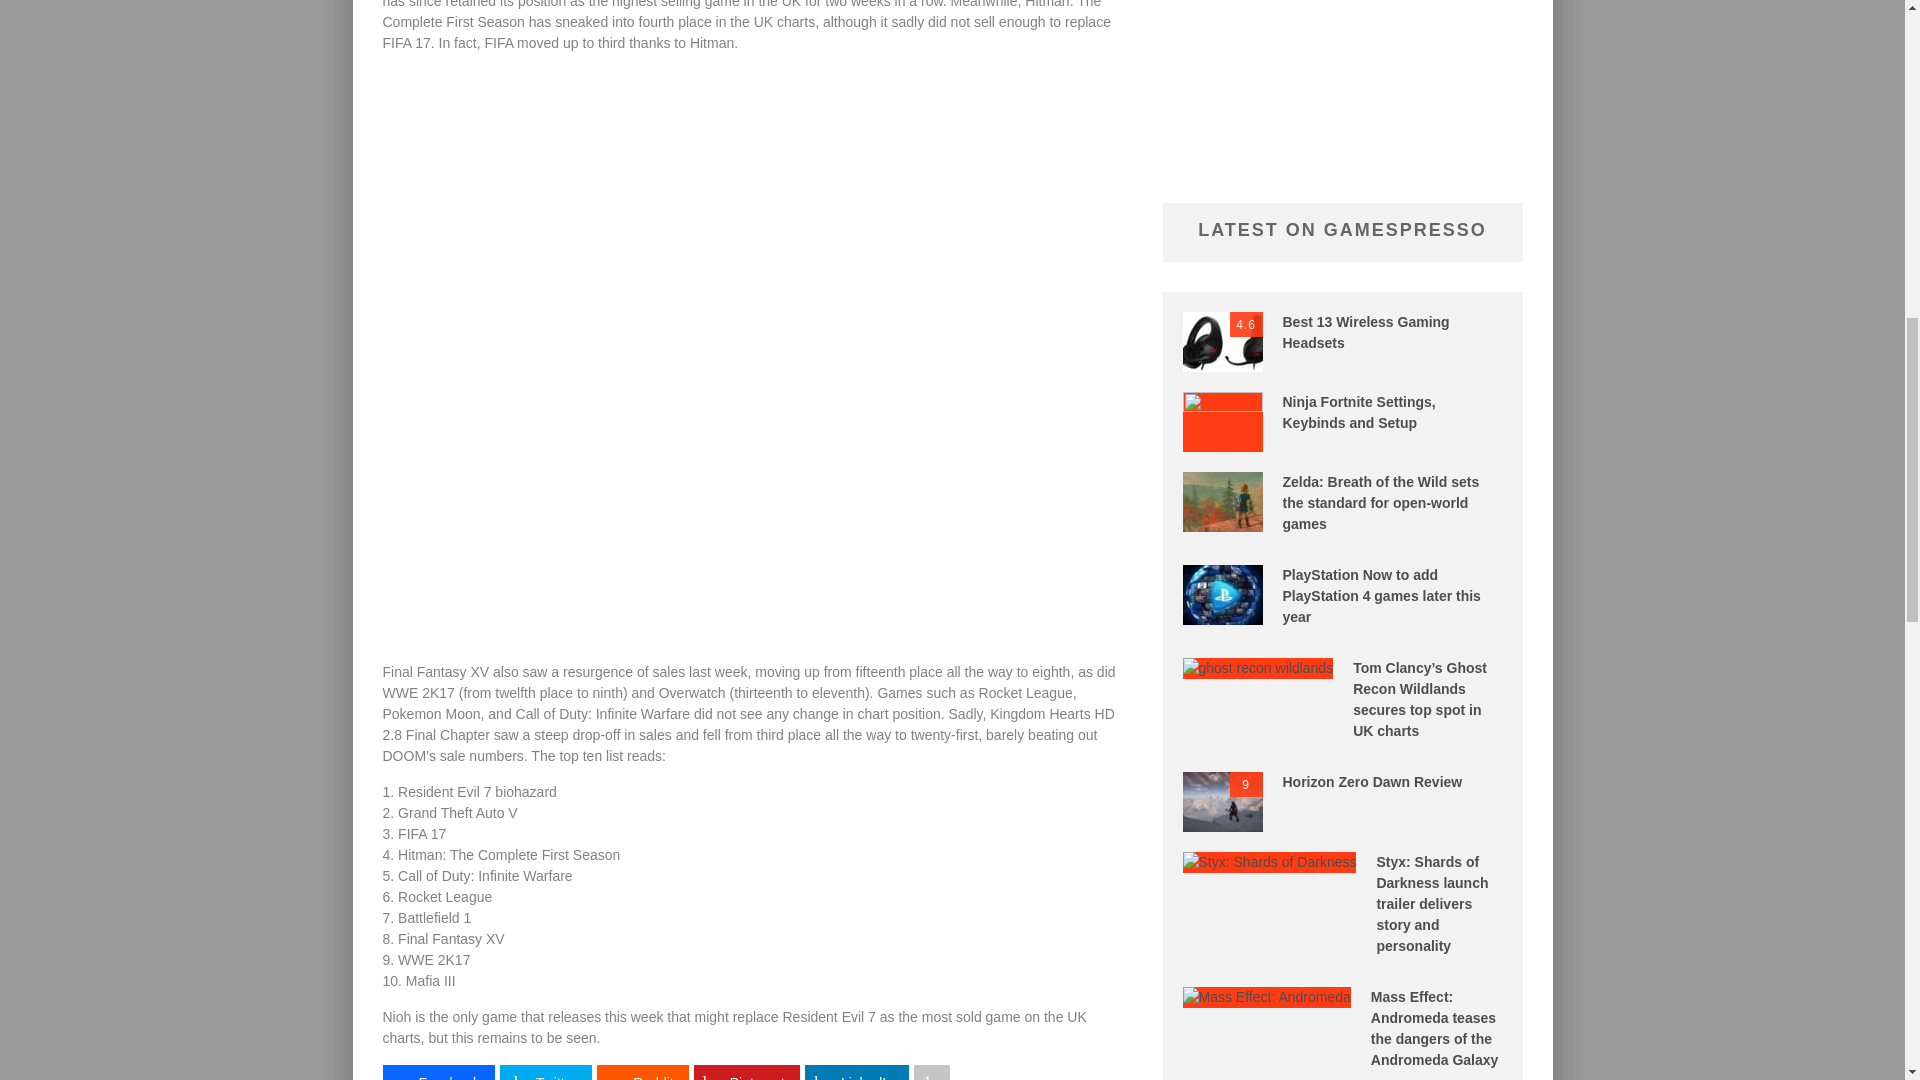  Describe the element at coordinates (545, 1072) in the screenshot. I see `Share on Twitter` at that location.